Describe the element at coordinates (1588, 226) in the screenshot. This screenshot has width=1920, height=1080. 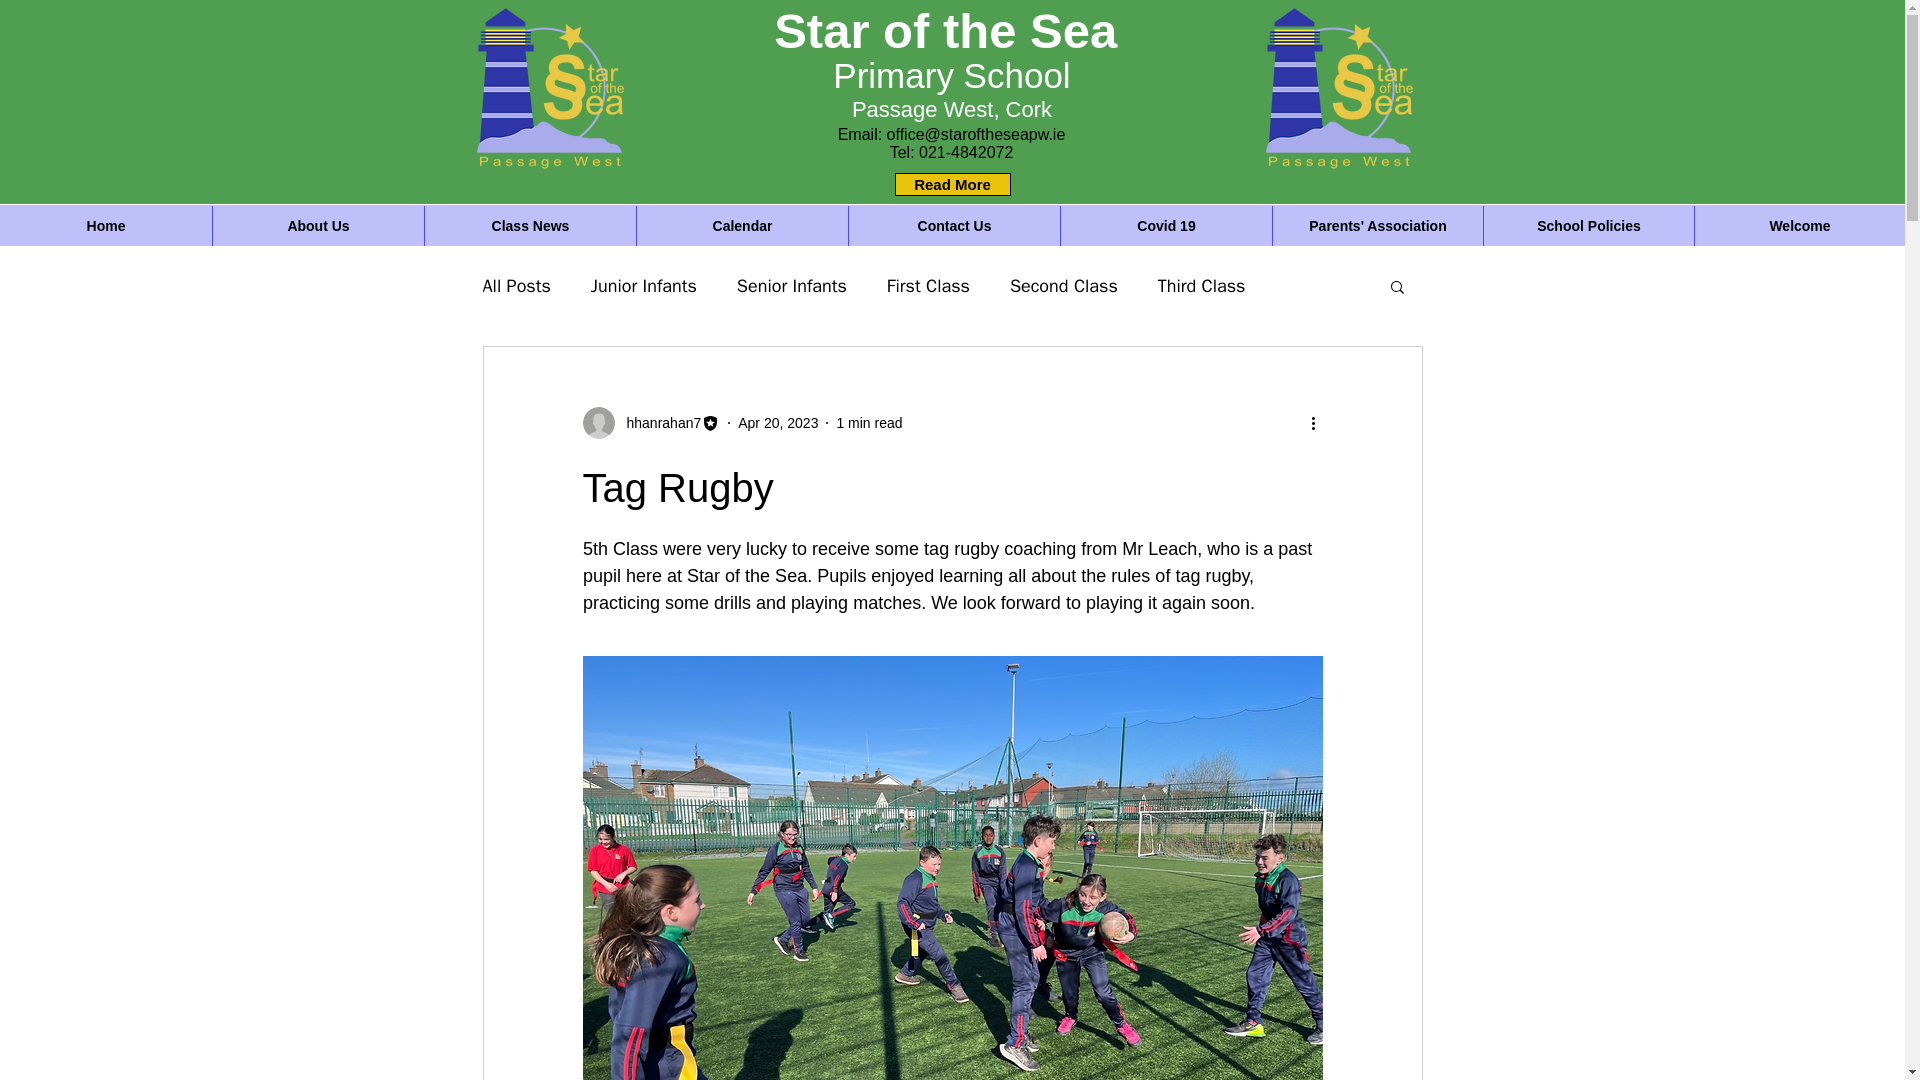
I see `School Policies` at that location.